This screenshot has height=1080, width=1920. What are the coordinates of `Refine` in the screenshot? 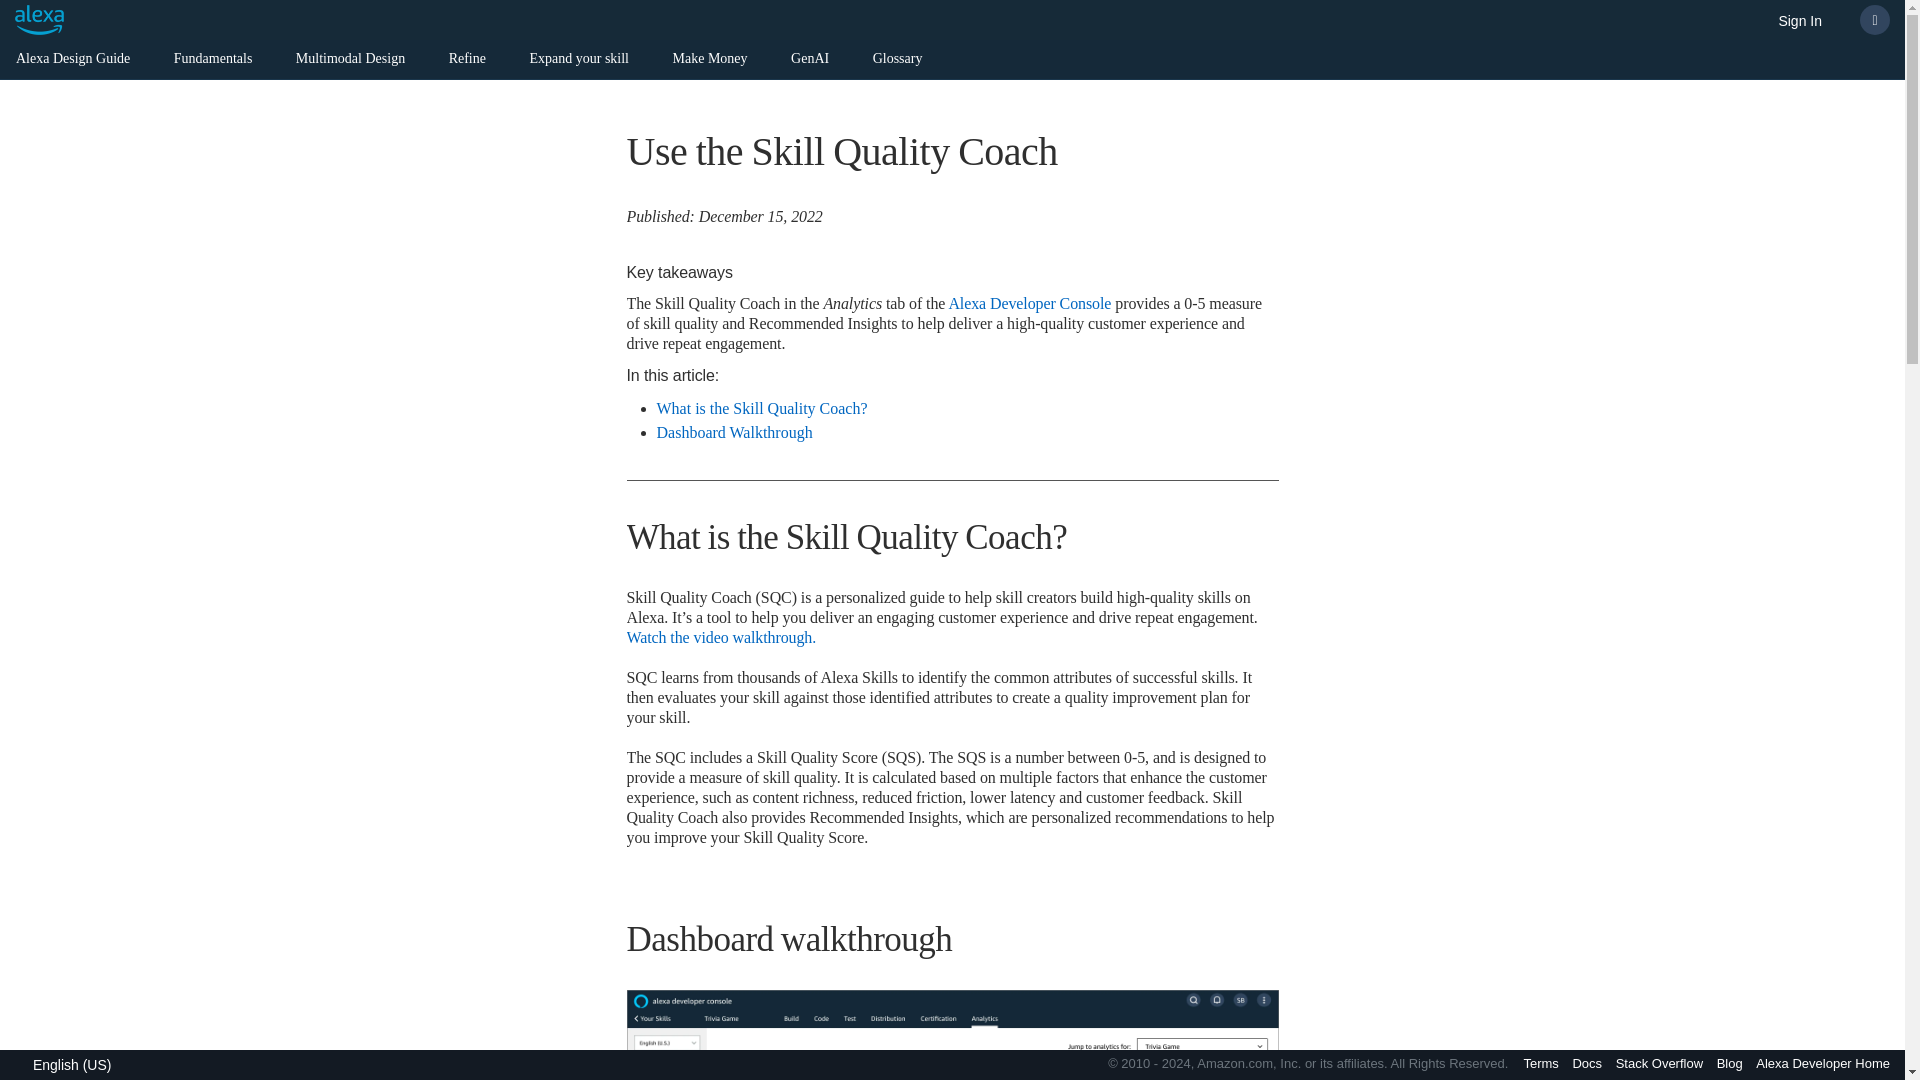 It's located at (467, 62).